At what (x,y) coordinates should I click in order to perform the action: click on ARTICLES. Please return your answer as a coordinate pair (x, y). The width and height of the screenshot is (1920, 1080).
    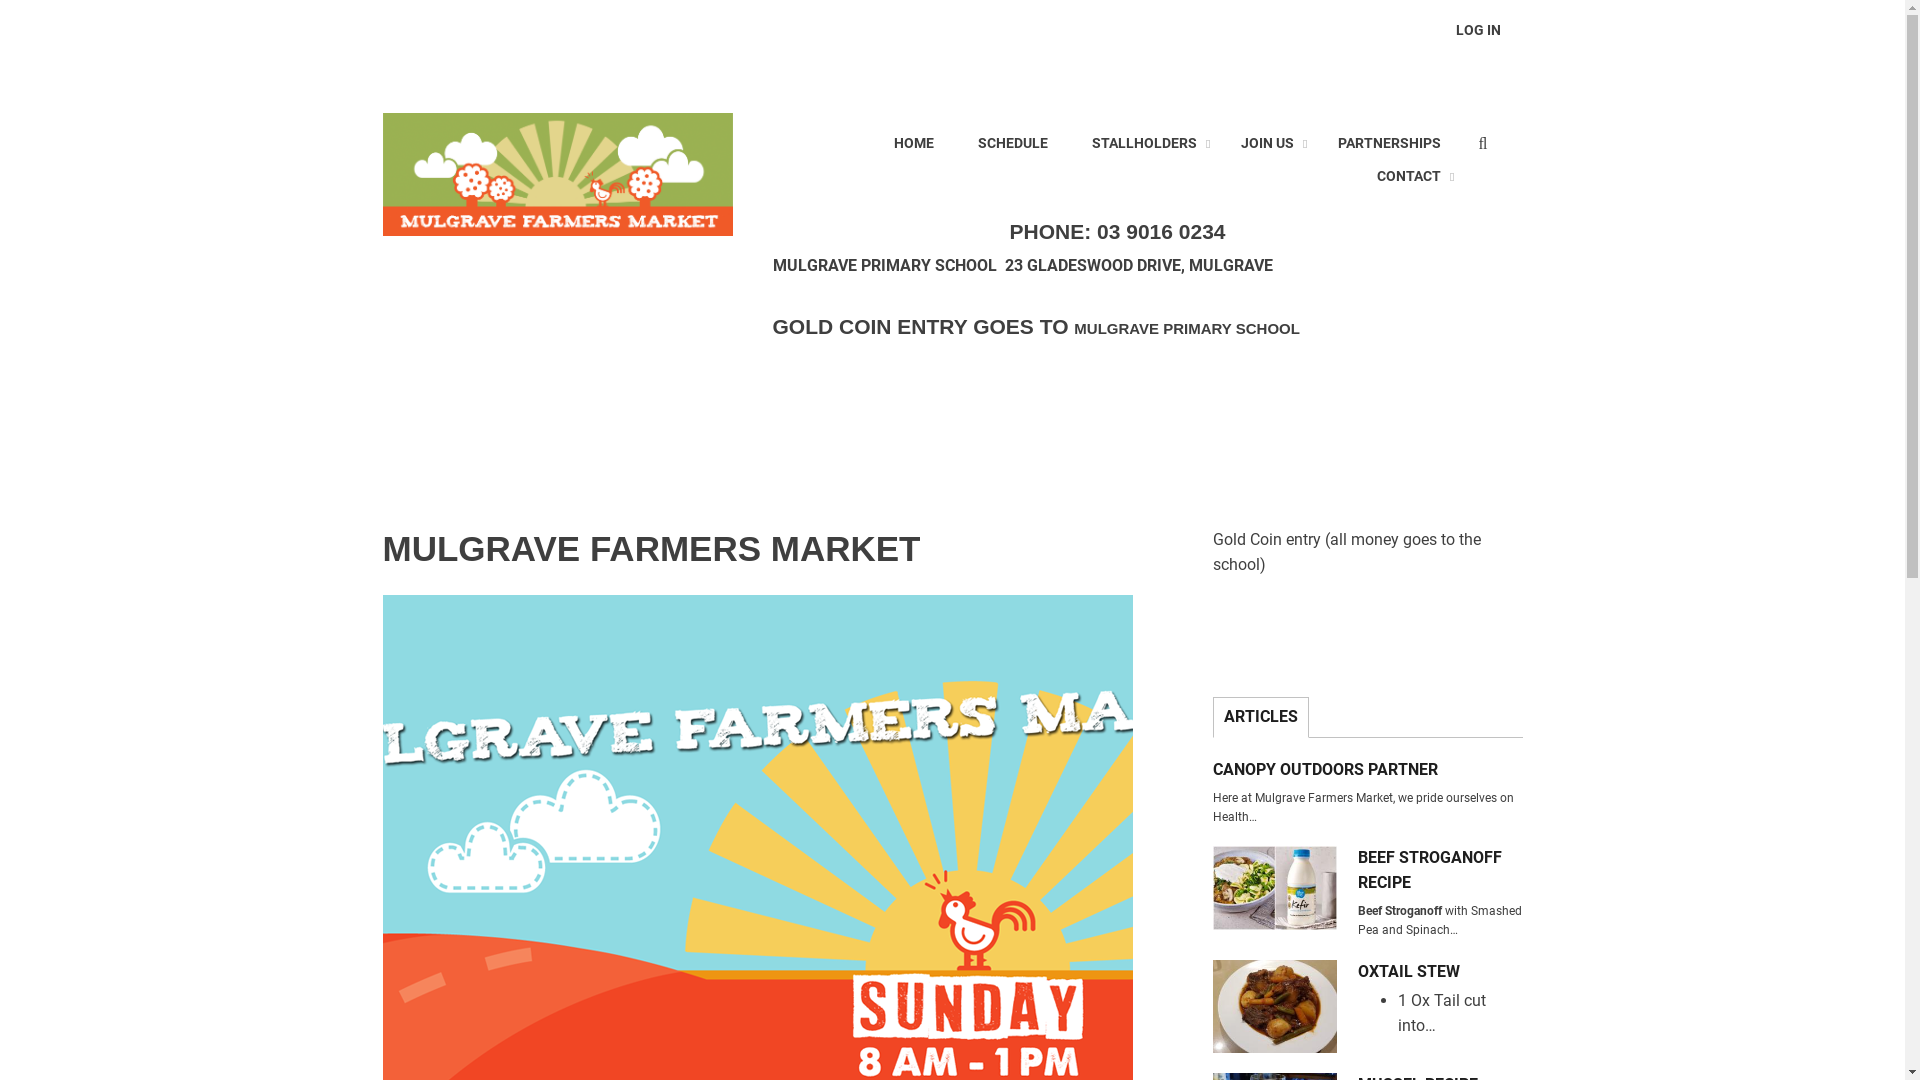
    Looking at the image, I should click on (1260, 718).